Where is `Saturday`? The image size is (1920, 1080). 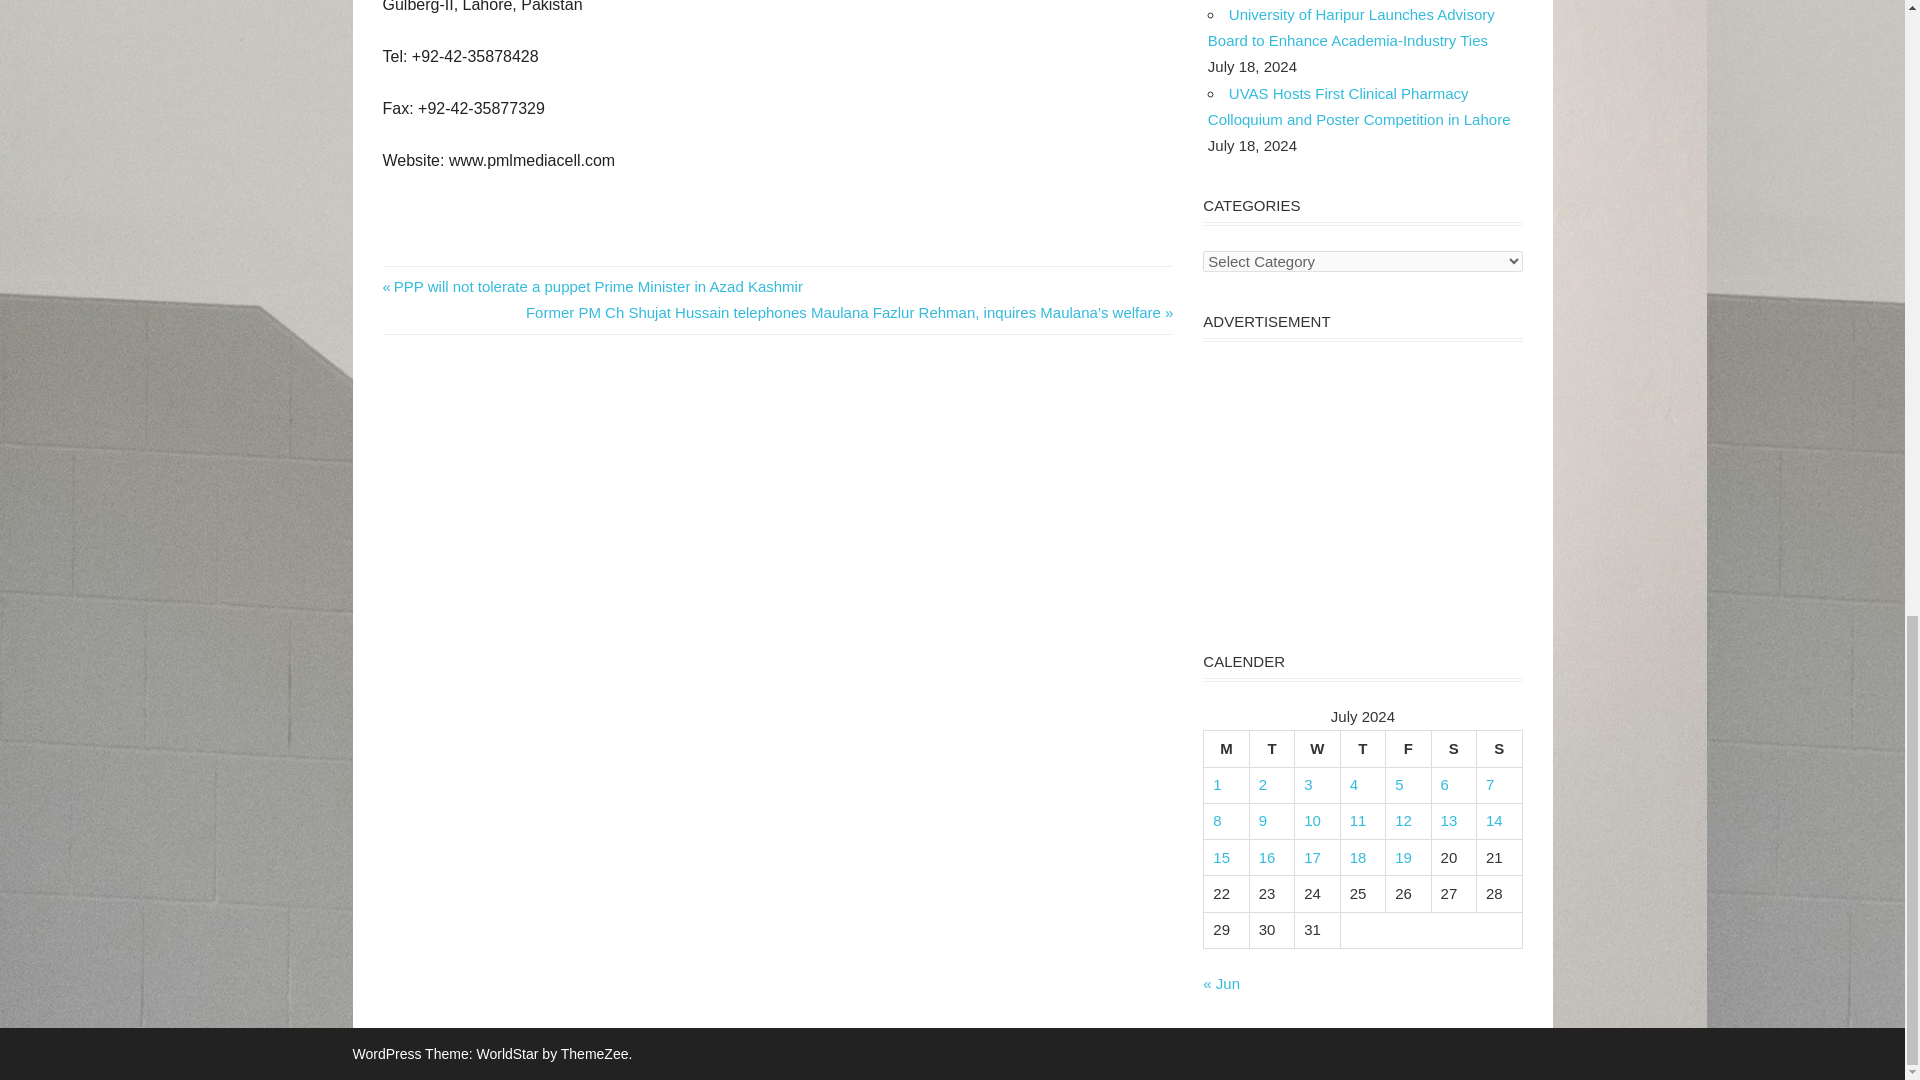
Saturday is located at coordinates (1453, 748).